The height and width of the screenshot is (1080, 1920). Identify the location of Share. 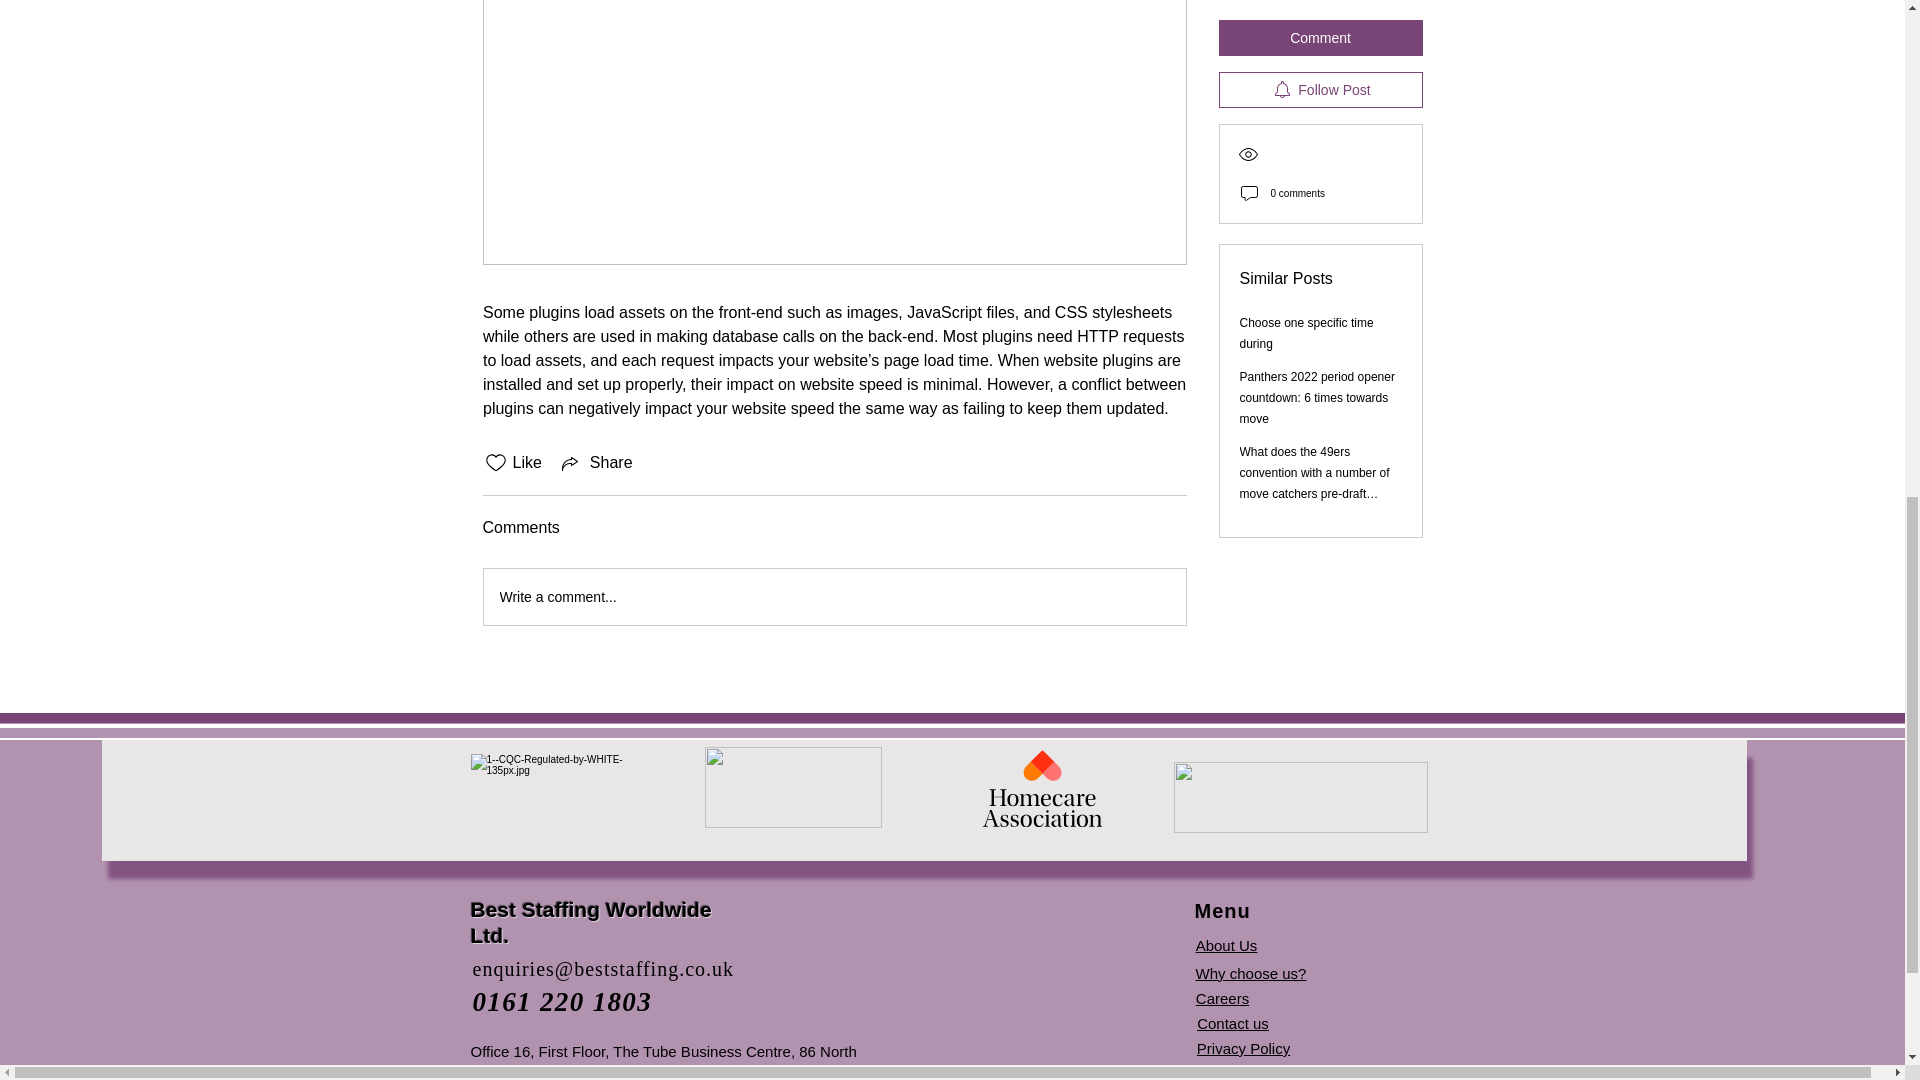
(596, 463).